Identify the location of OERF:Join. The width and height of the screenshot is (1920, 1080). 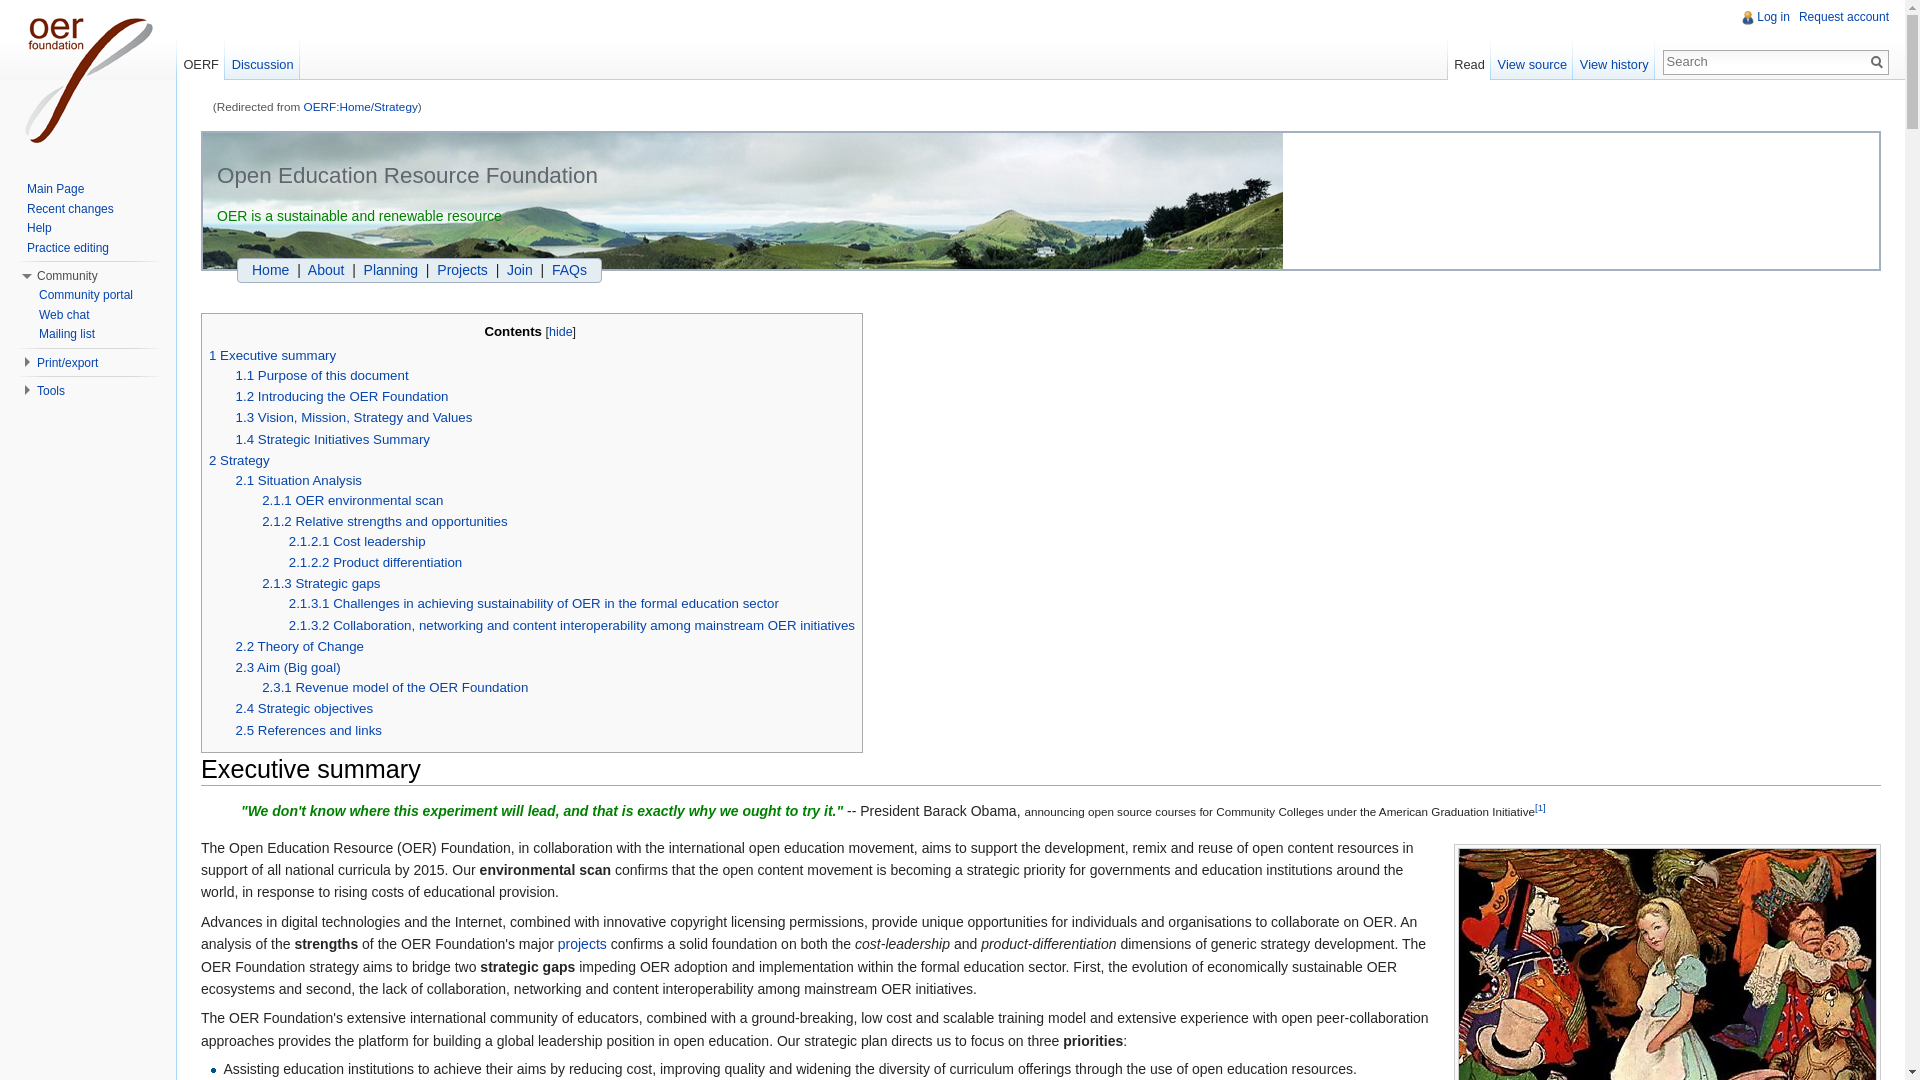
(520, 270).